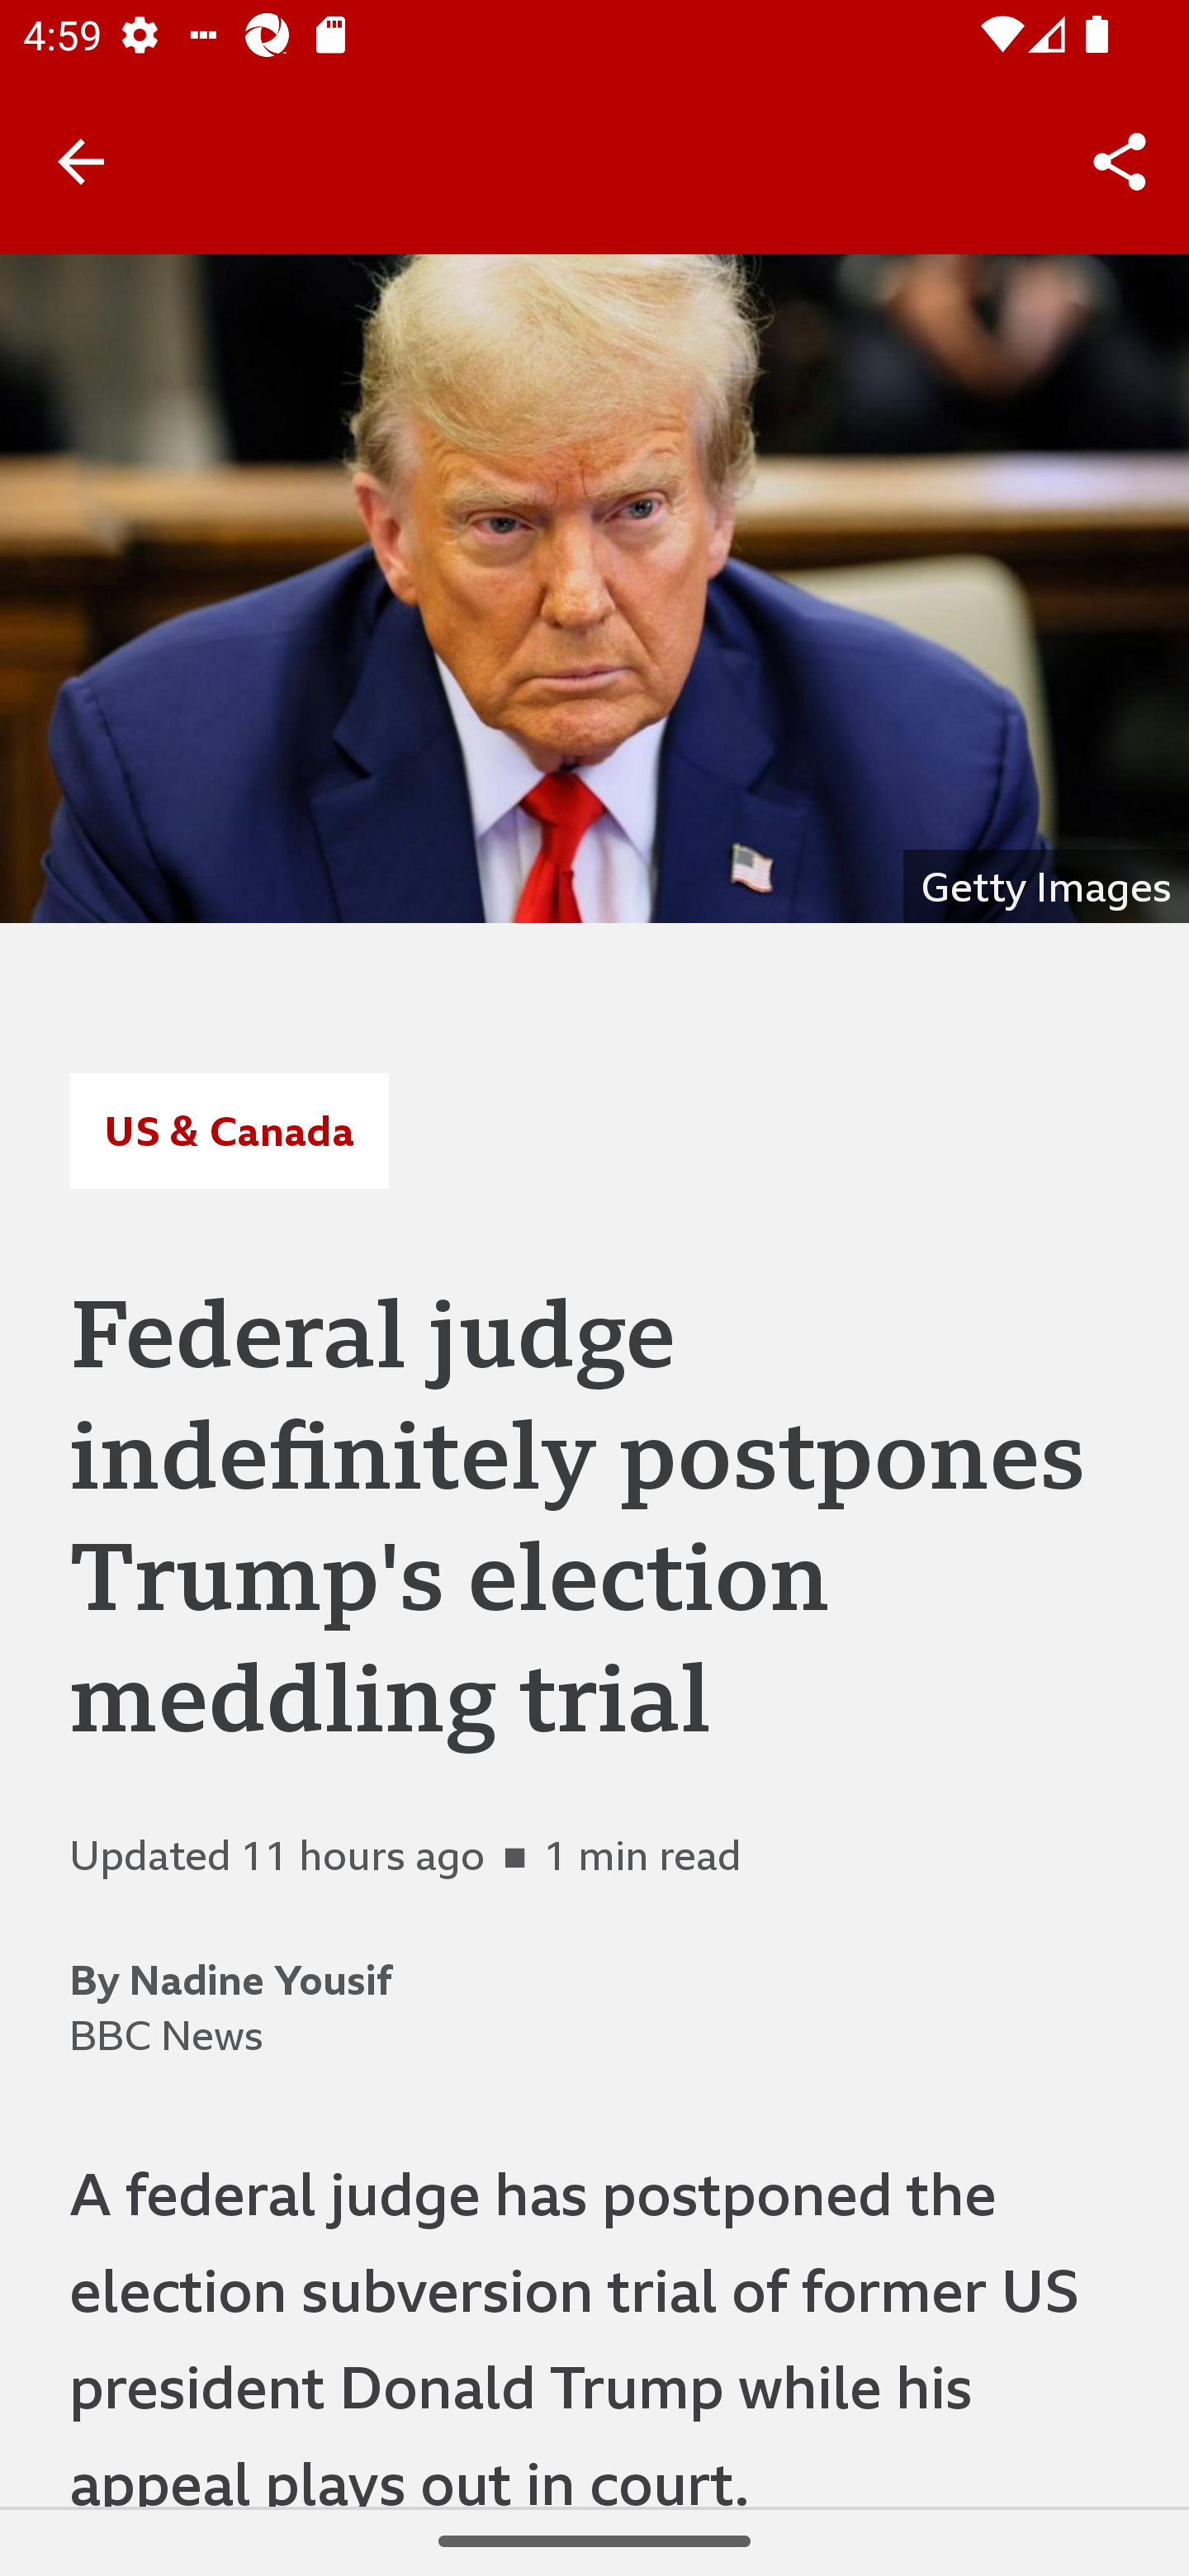 The image size is (1189, 2576). Describe the element at coordinates (81, 160) in the screenshot. I see `Back` at that location.